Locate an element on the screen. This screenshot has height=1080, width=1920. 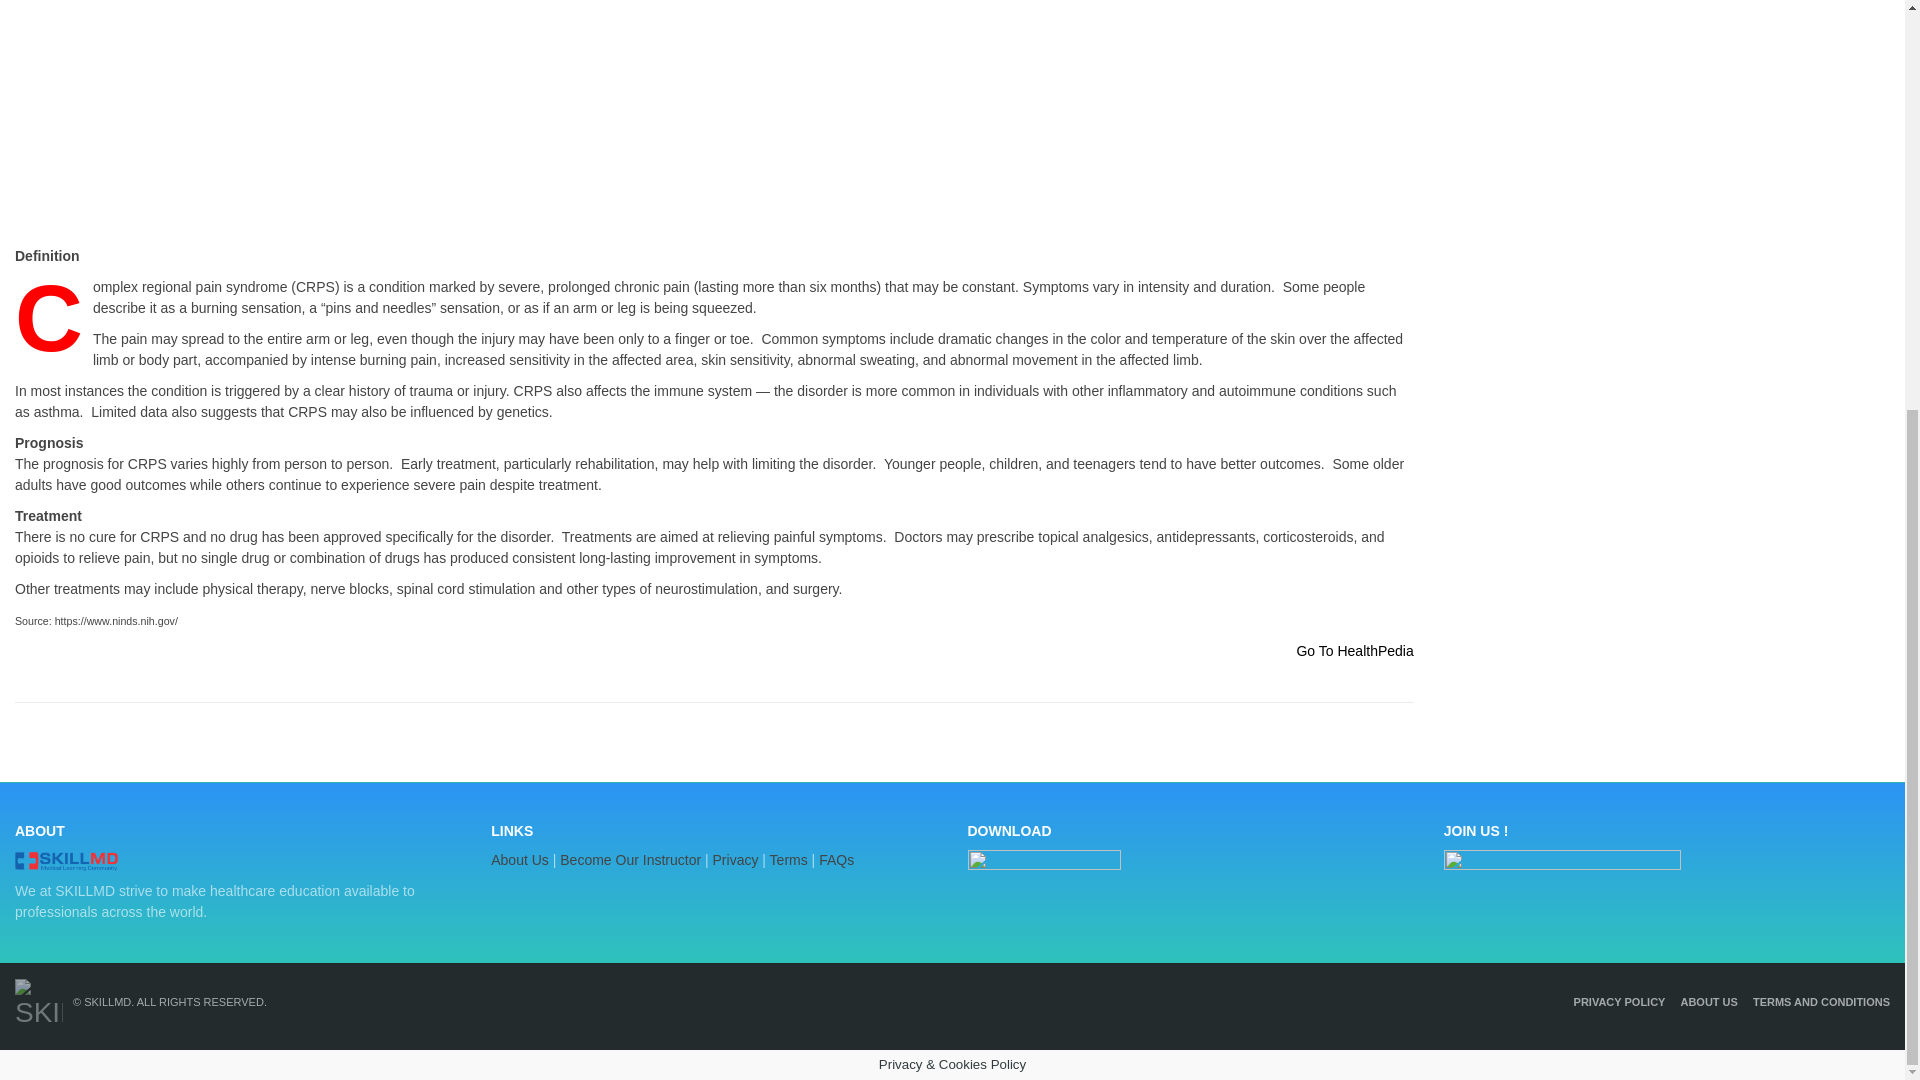
Become Our Instructor is located at coordinates (630, 860).